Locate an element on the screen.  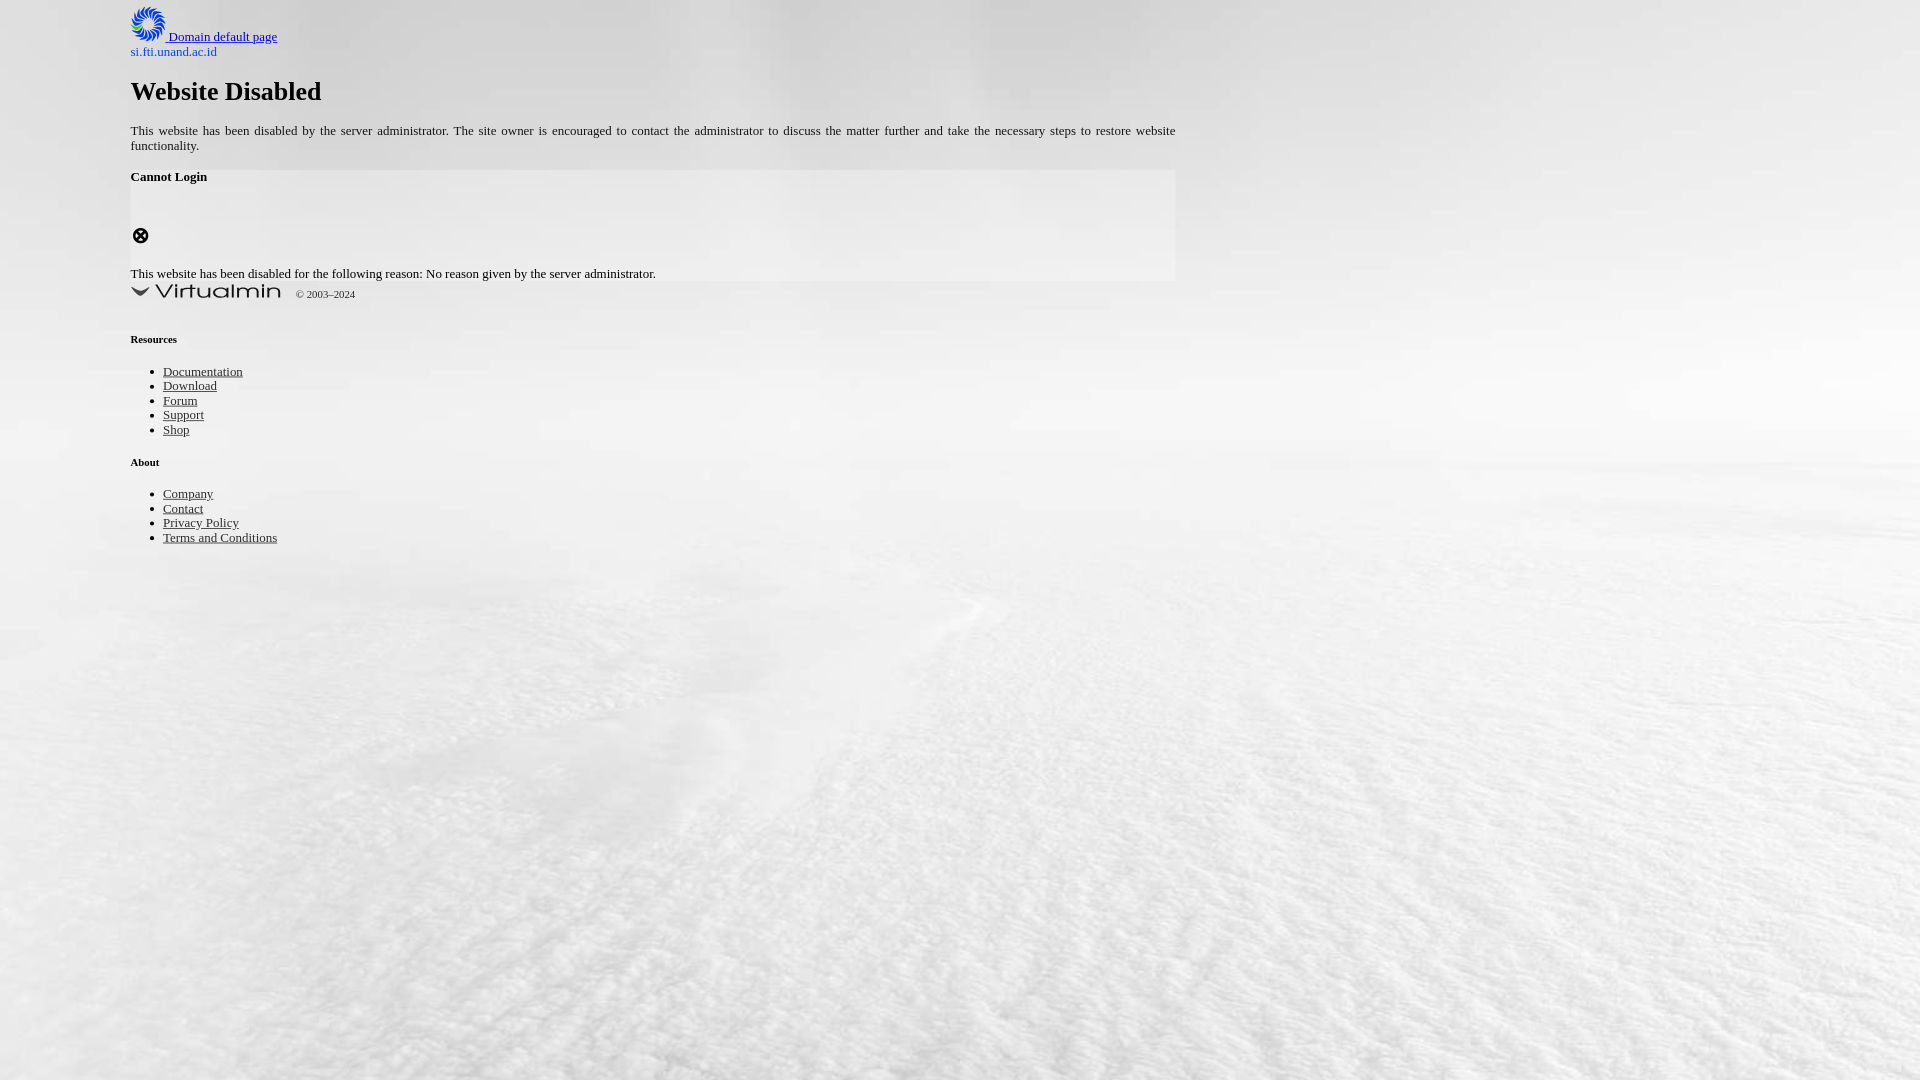
Contact is located at coordinates (188, 510).